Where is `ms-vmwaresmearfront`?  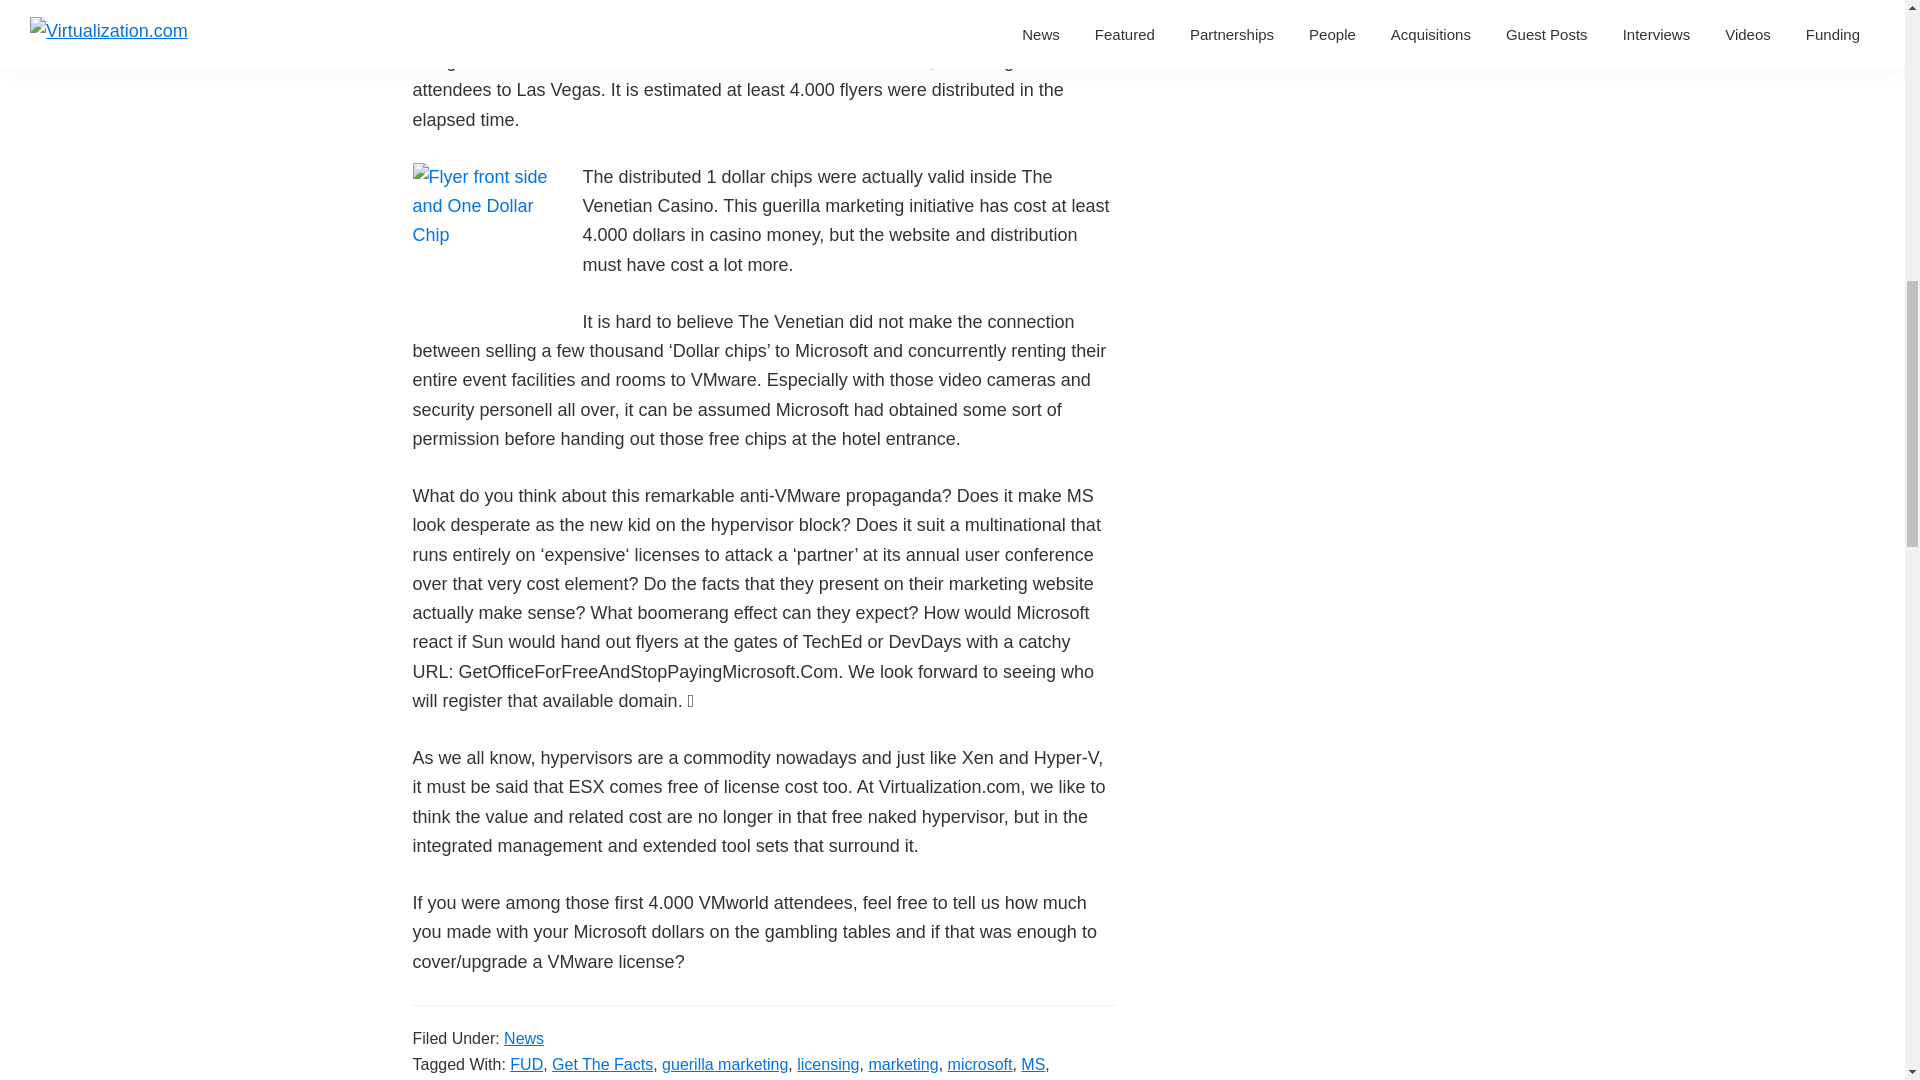
ms-vmwaresmearfront is located at coordinates (487, 238).